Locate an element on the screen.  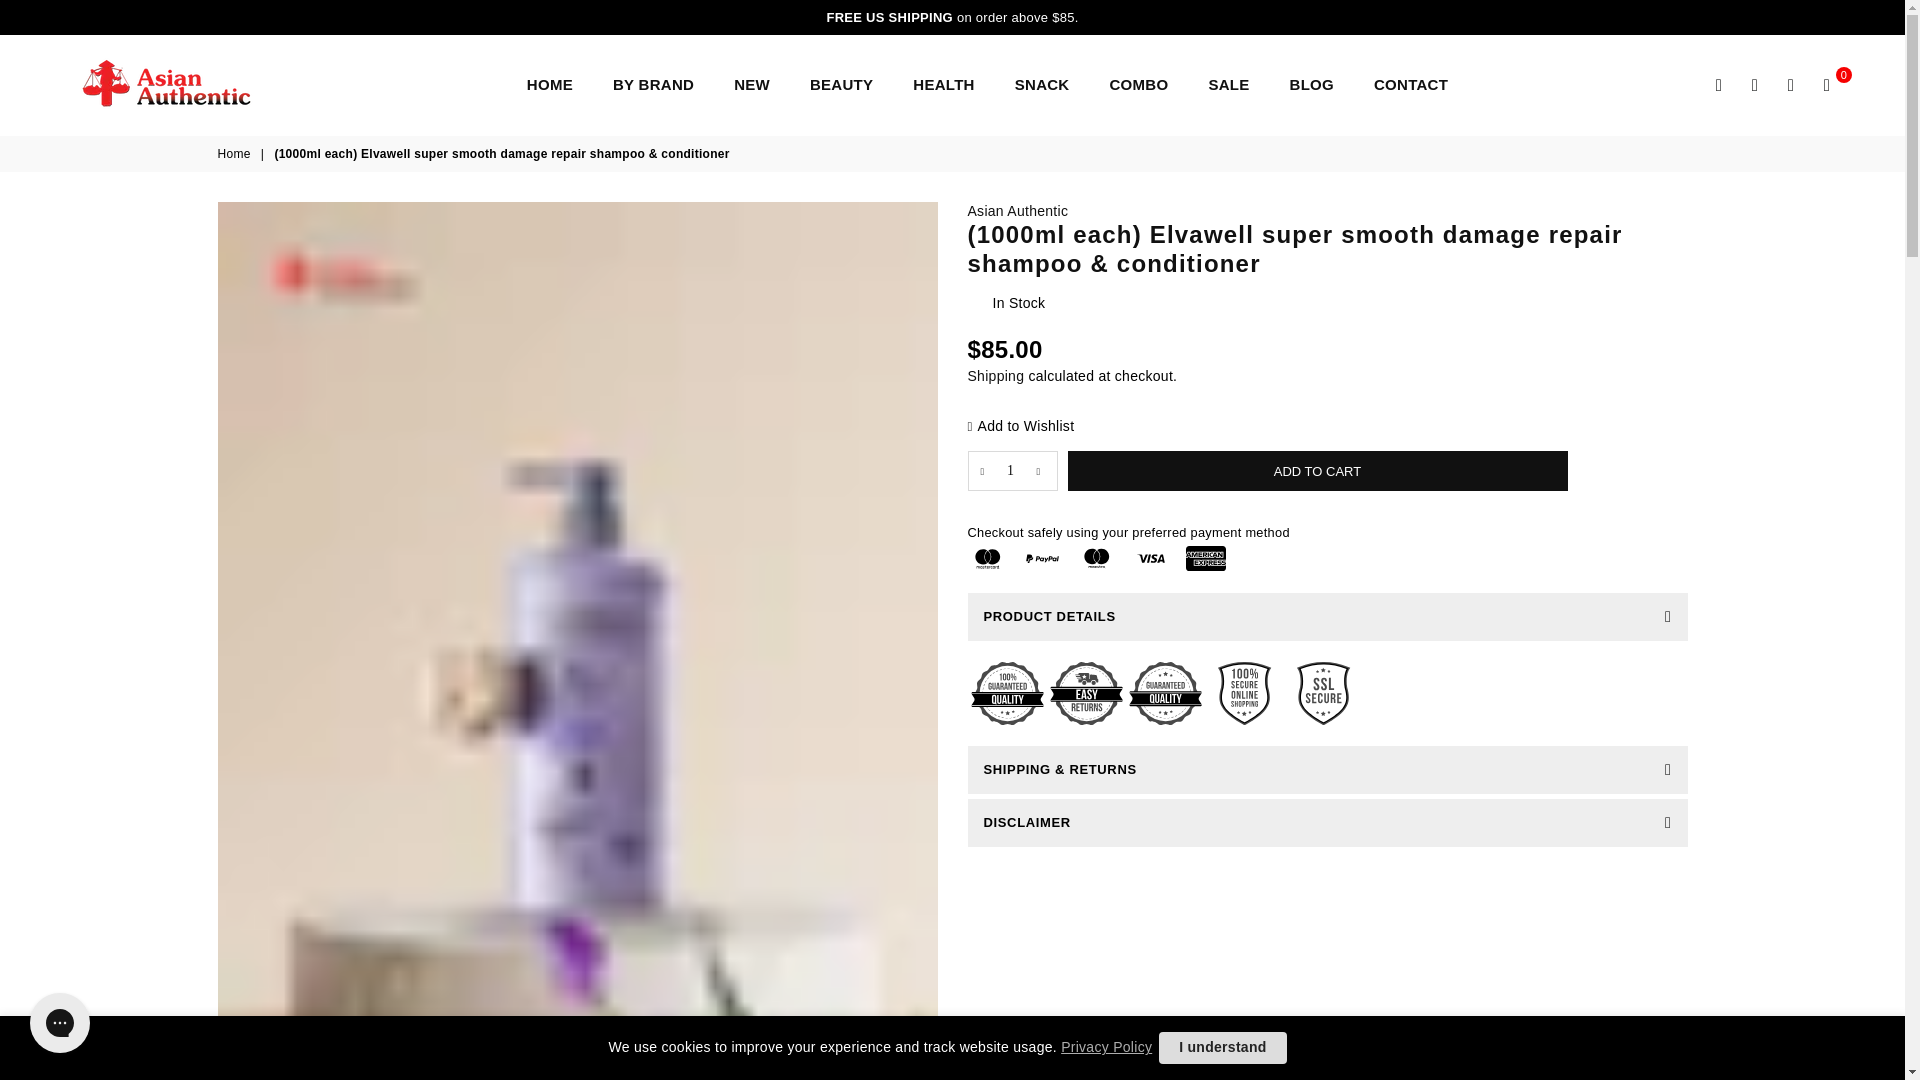
ASIAN AUTHENTIC is located at coordinates (184, 84).